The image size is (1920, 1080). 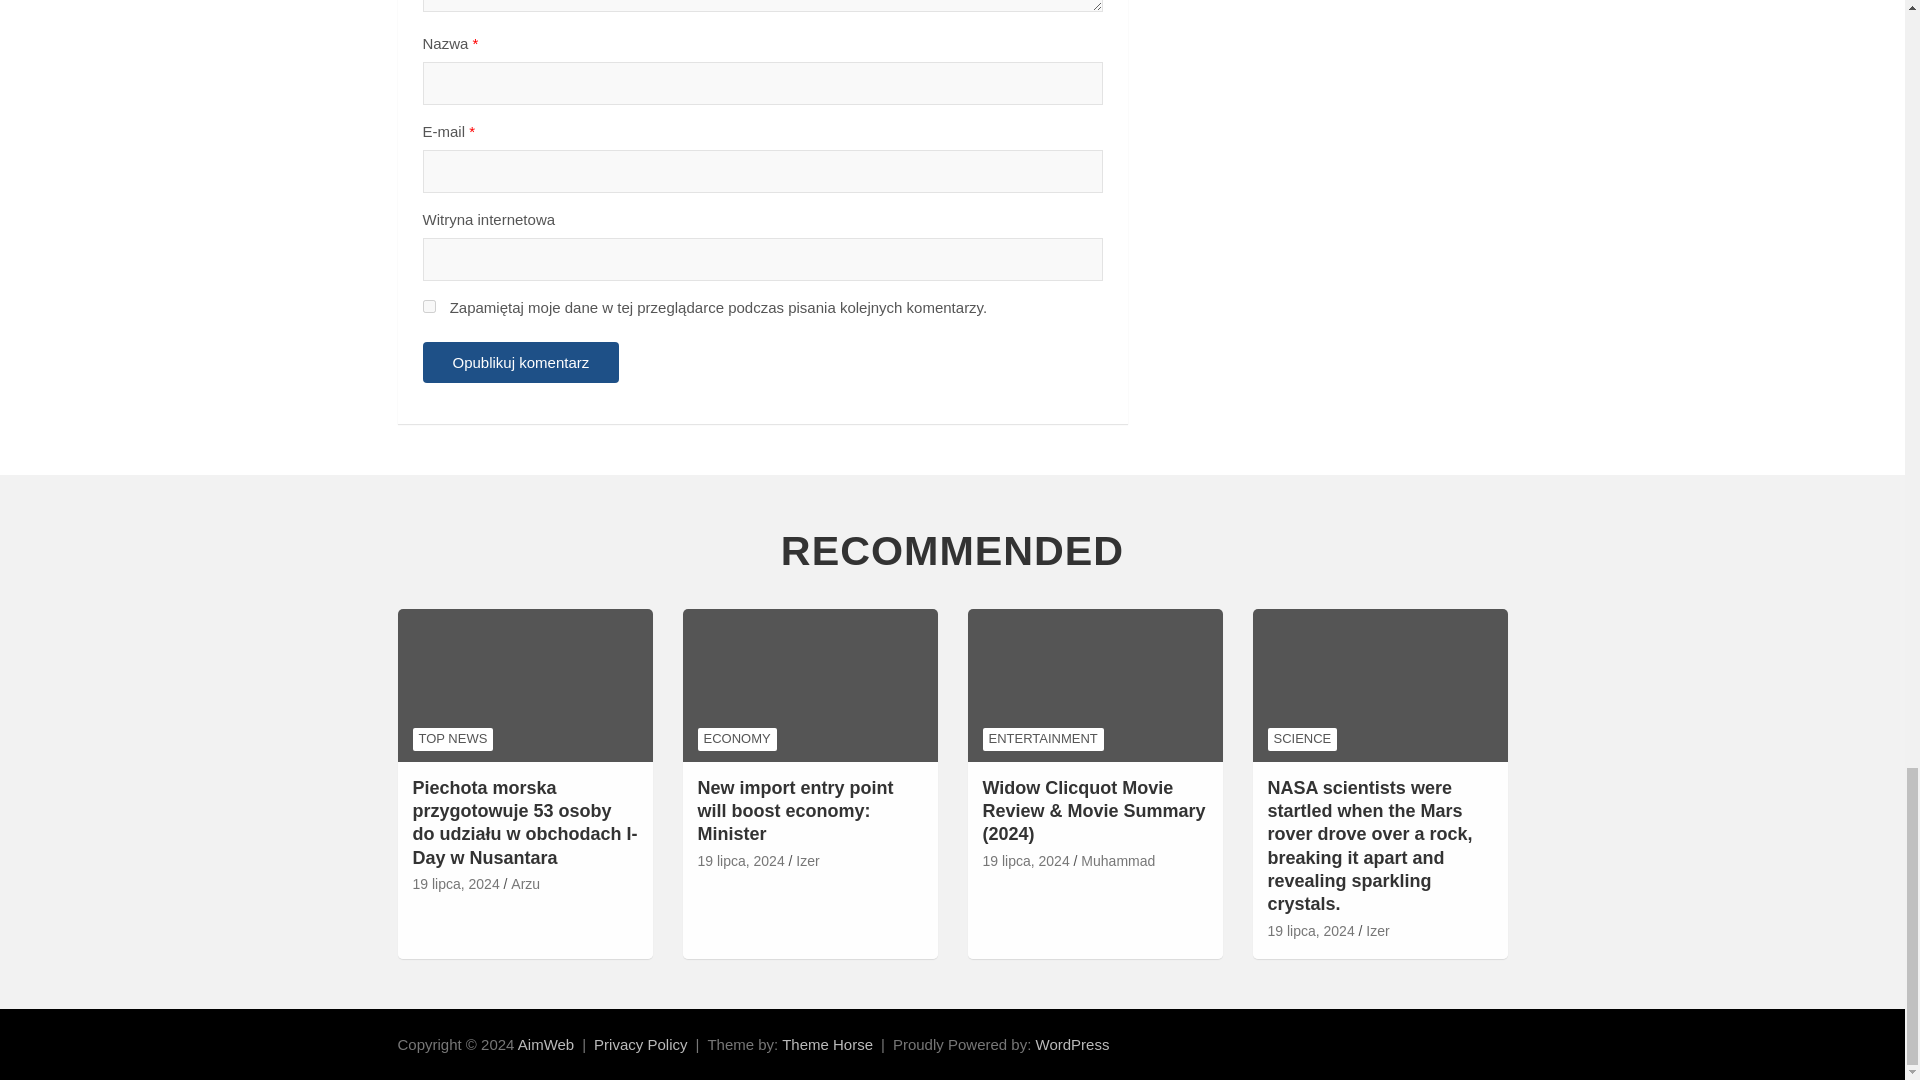 What do you see at coordinates (456, 884) in the screenshot?
I see `19 lipca, 2024` at bounding box center [456, 884].